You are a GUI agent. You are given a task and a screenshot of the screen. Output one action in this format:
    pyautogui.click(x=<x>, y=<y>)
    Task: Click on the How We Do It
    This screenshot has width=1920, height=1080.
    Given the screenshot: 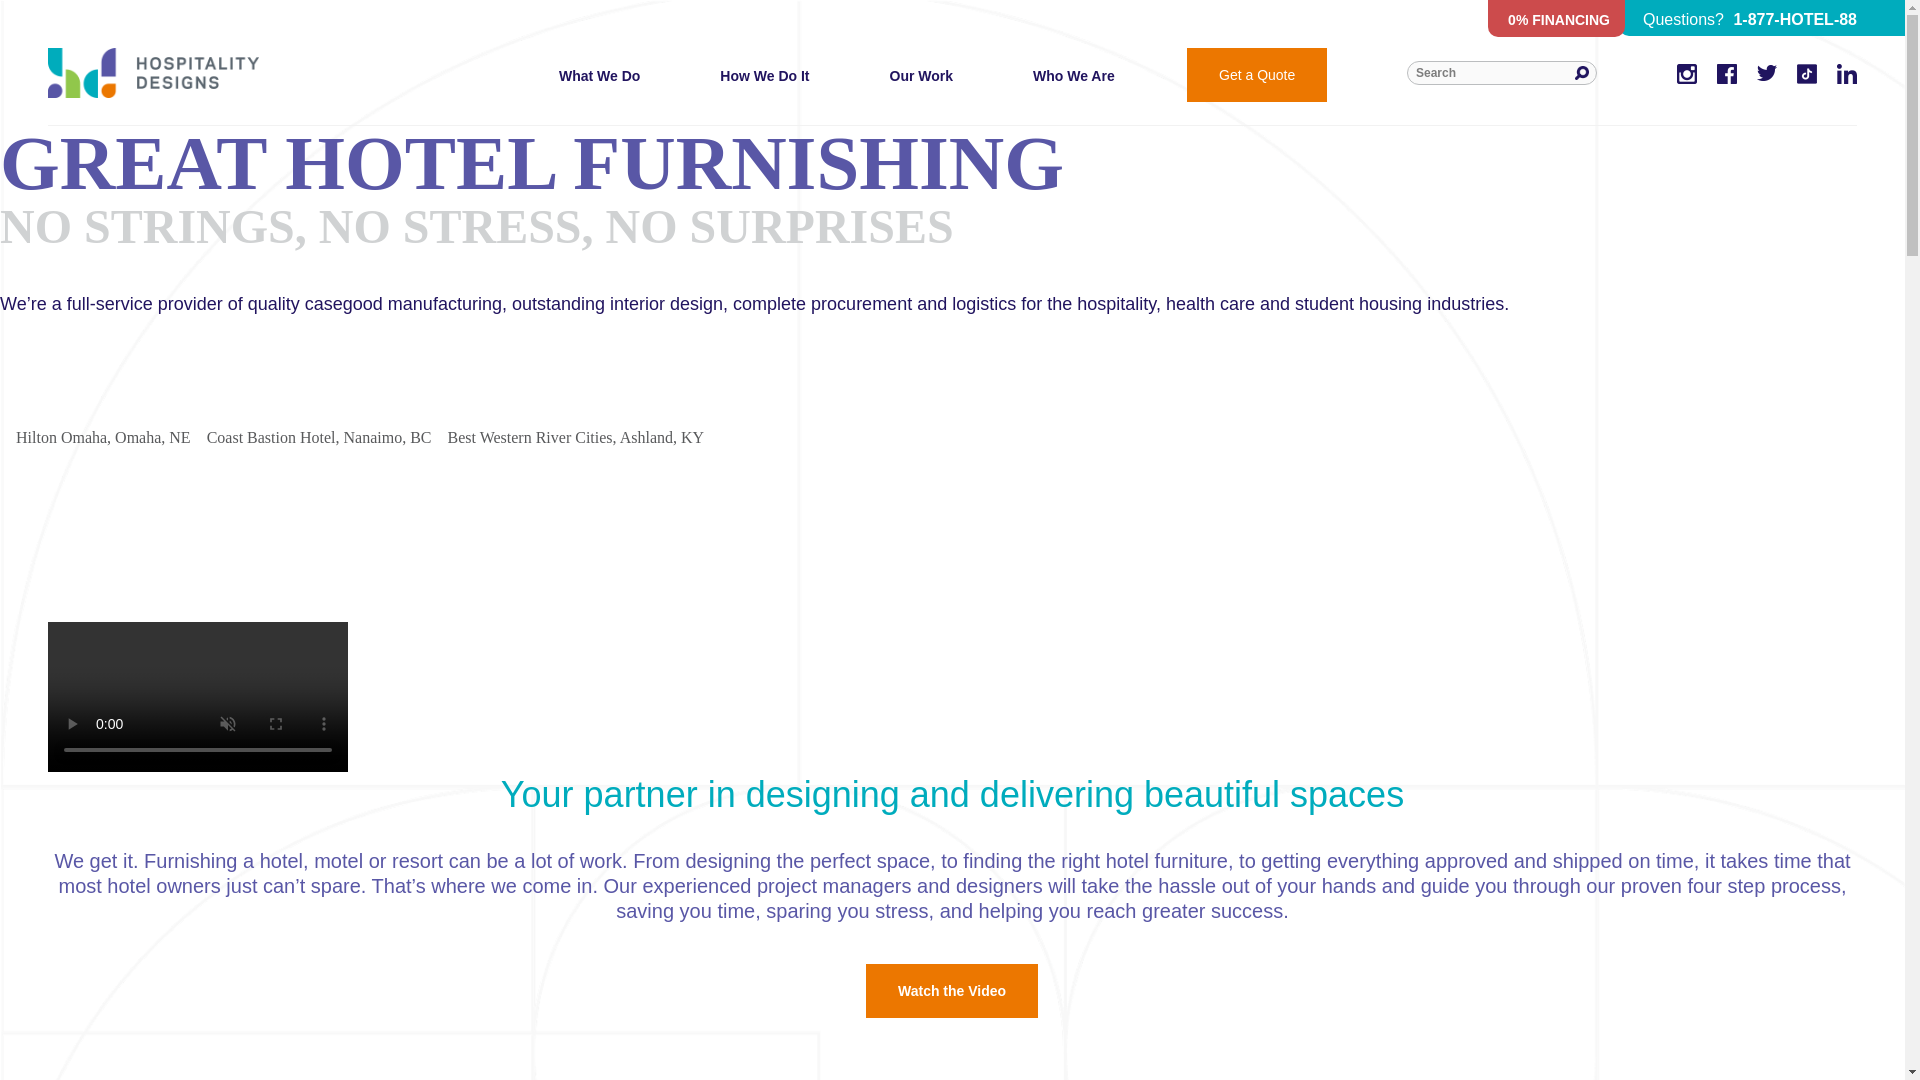 What is the action you would take?
    pyautogui.click(x=764, y=98)
    